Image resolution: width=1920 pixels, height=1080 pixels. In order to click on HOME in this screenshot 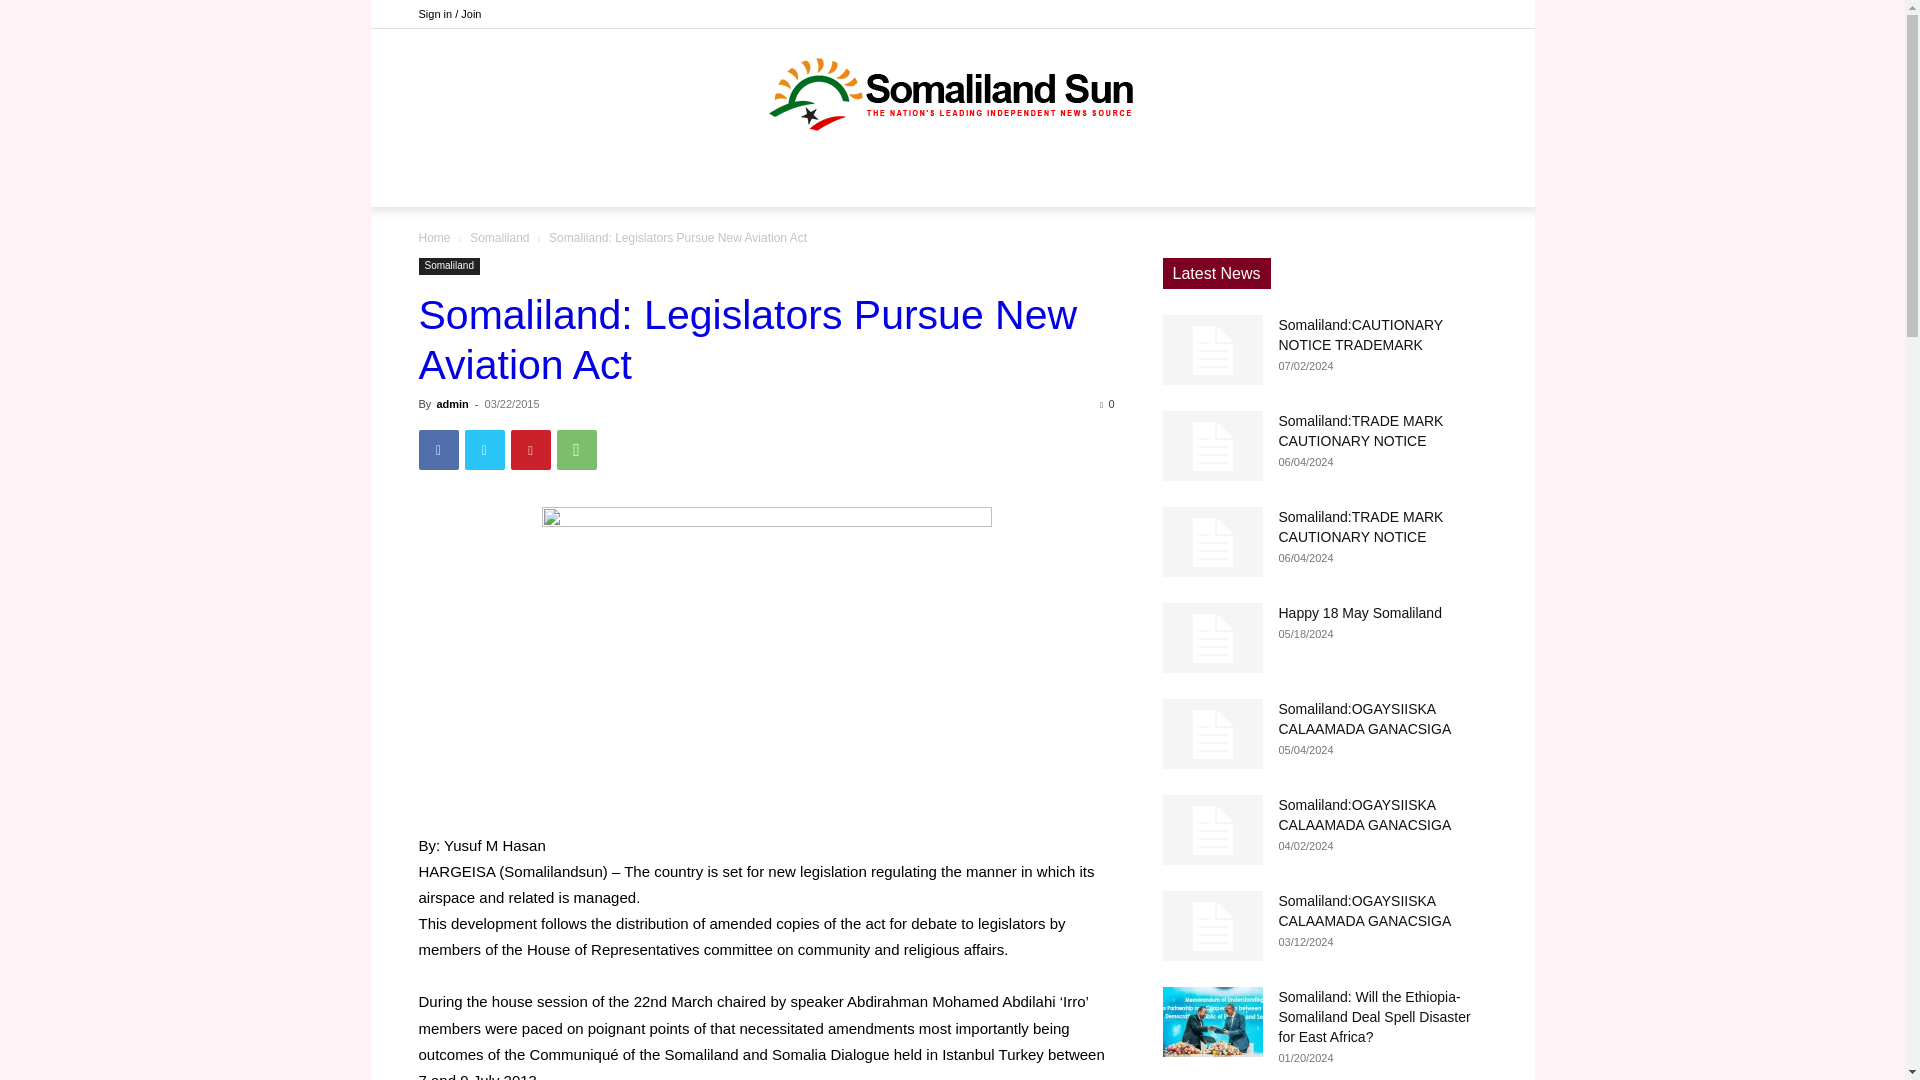, I will do `click(594, 182)`.